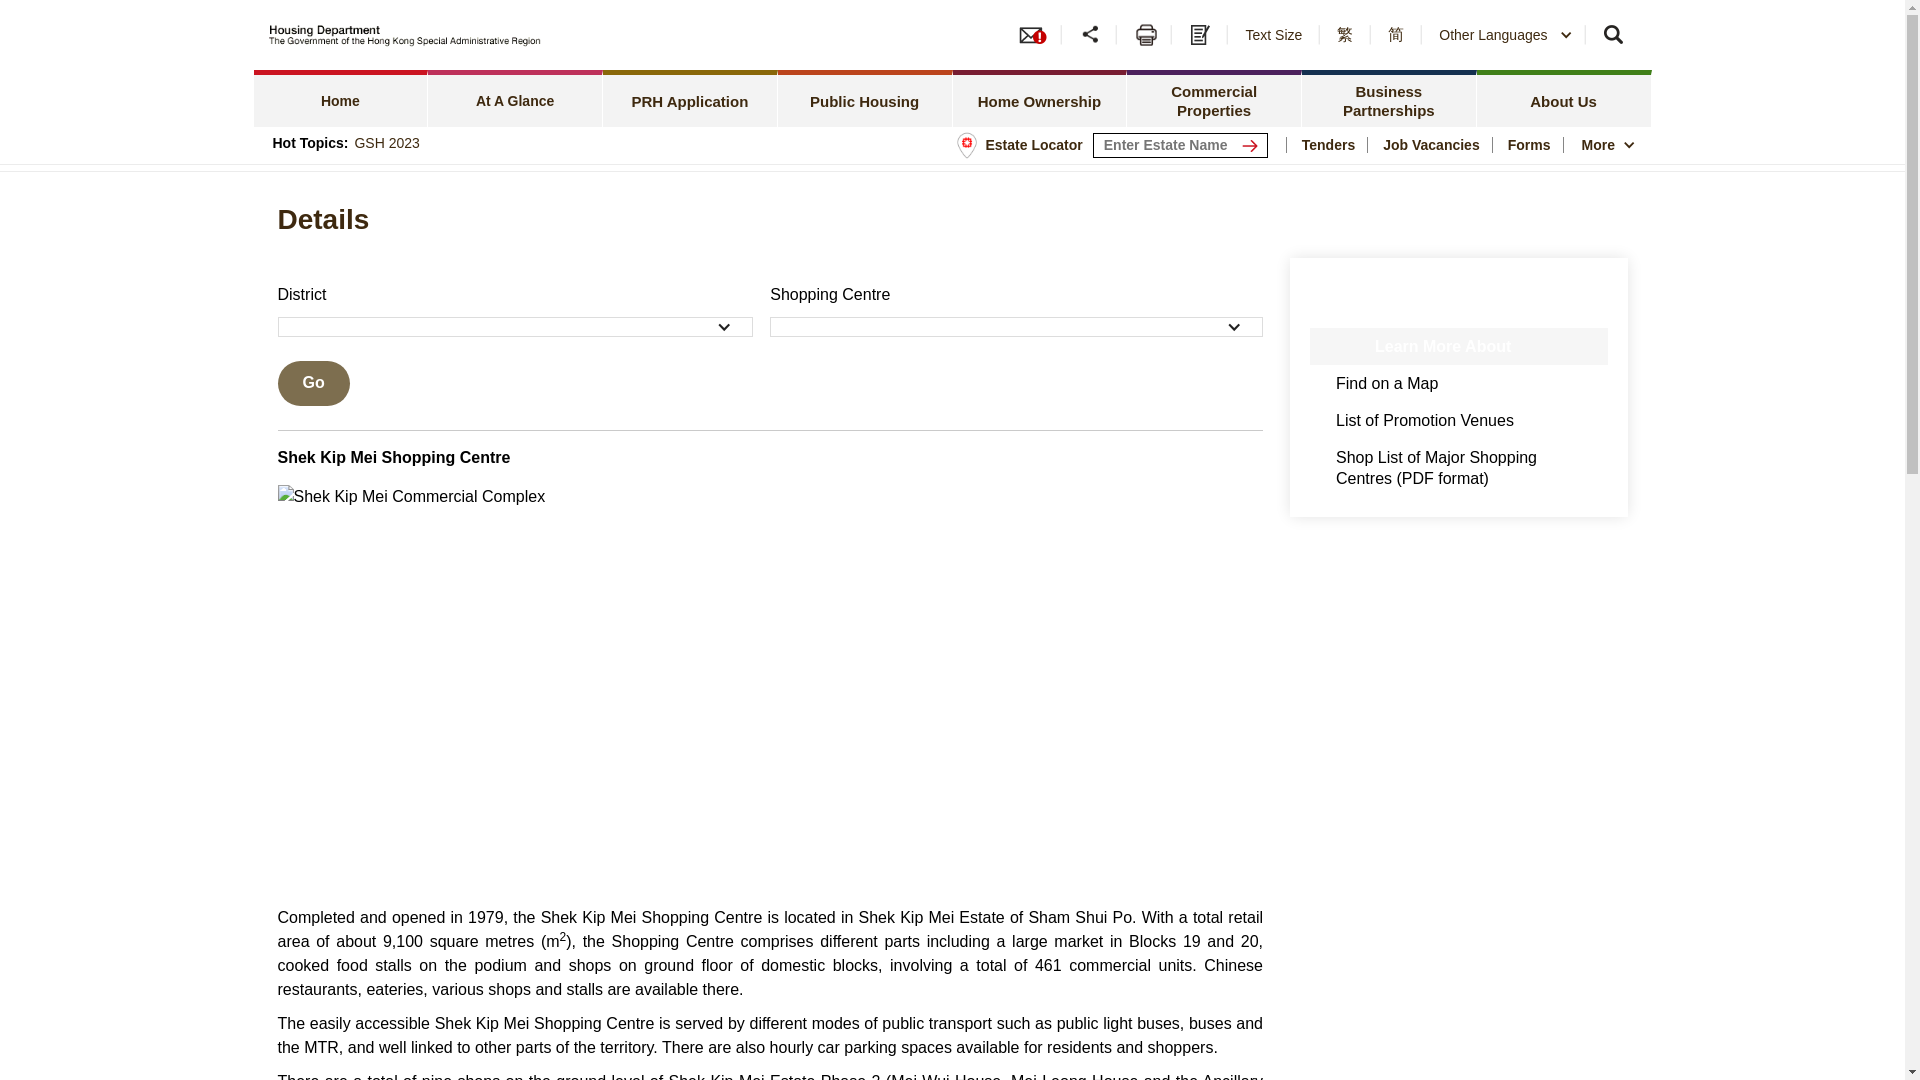 This screenshot has width=1920, height=1080. I want to click on Share, so click(1091, 34).